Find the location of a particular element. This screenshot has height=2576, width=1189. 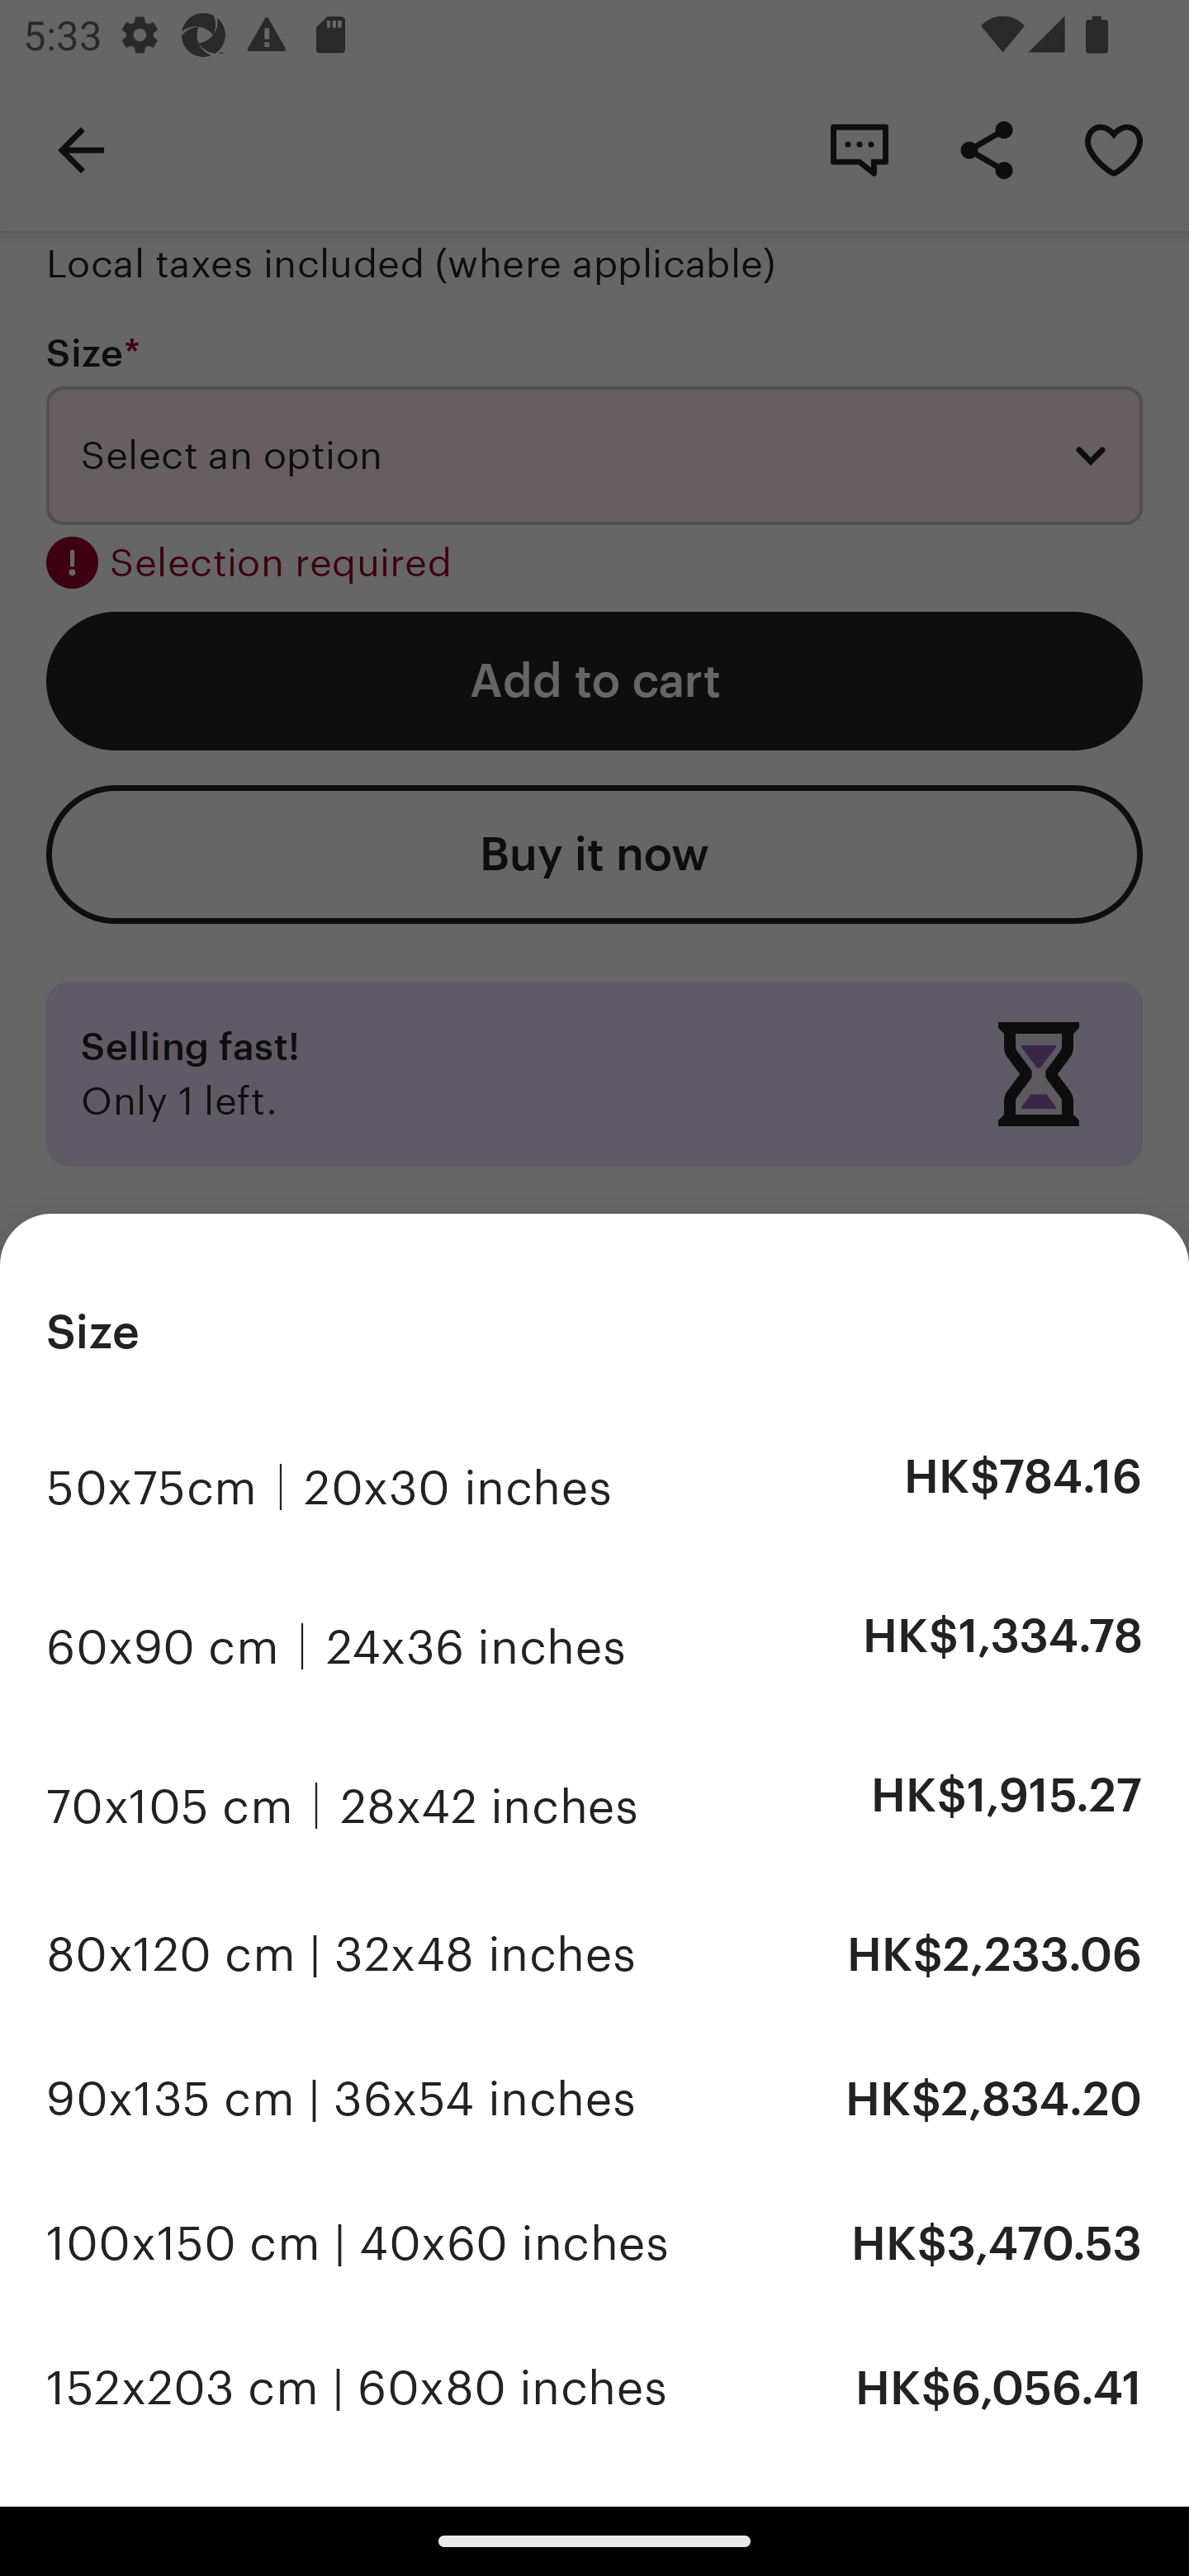

60x90 cm｜24x36 inches HK$1,334.78 is located at coordinates (594, 1643).